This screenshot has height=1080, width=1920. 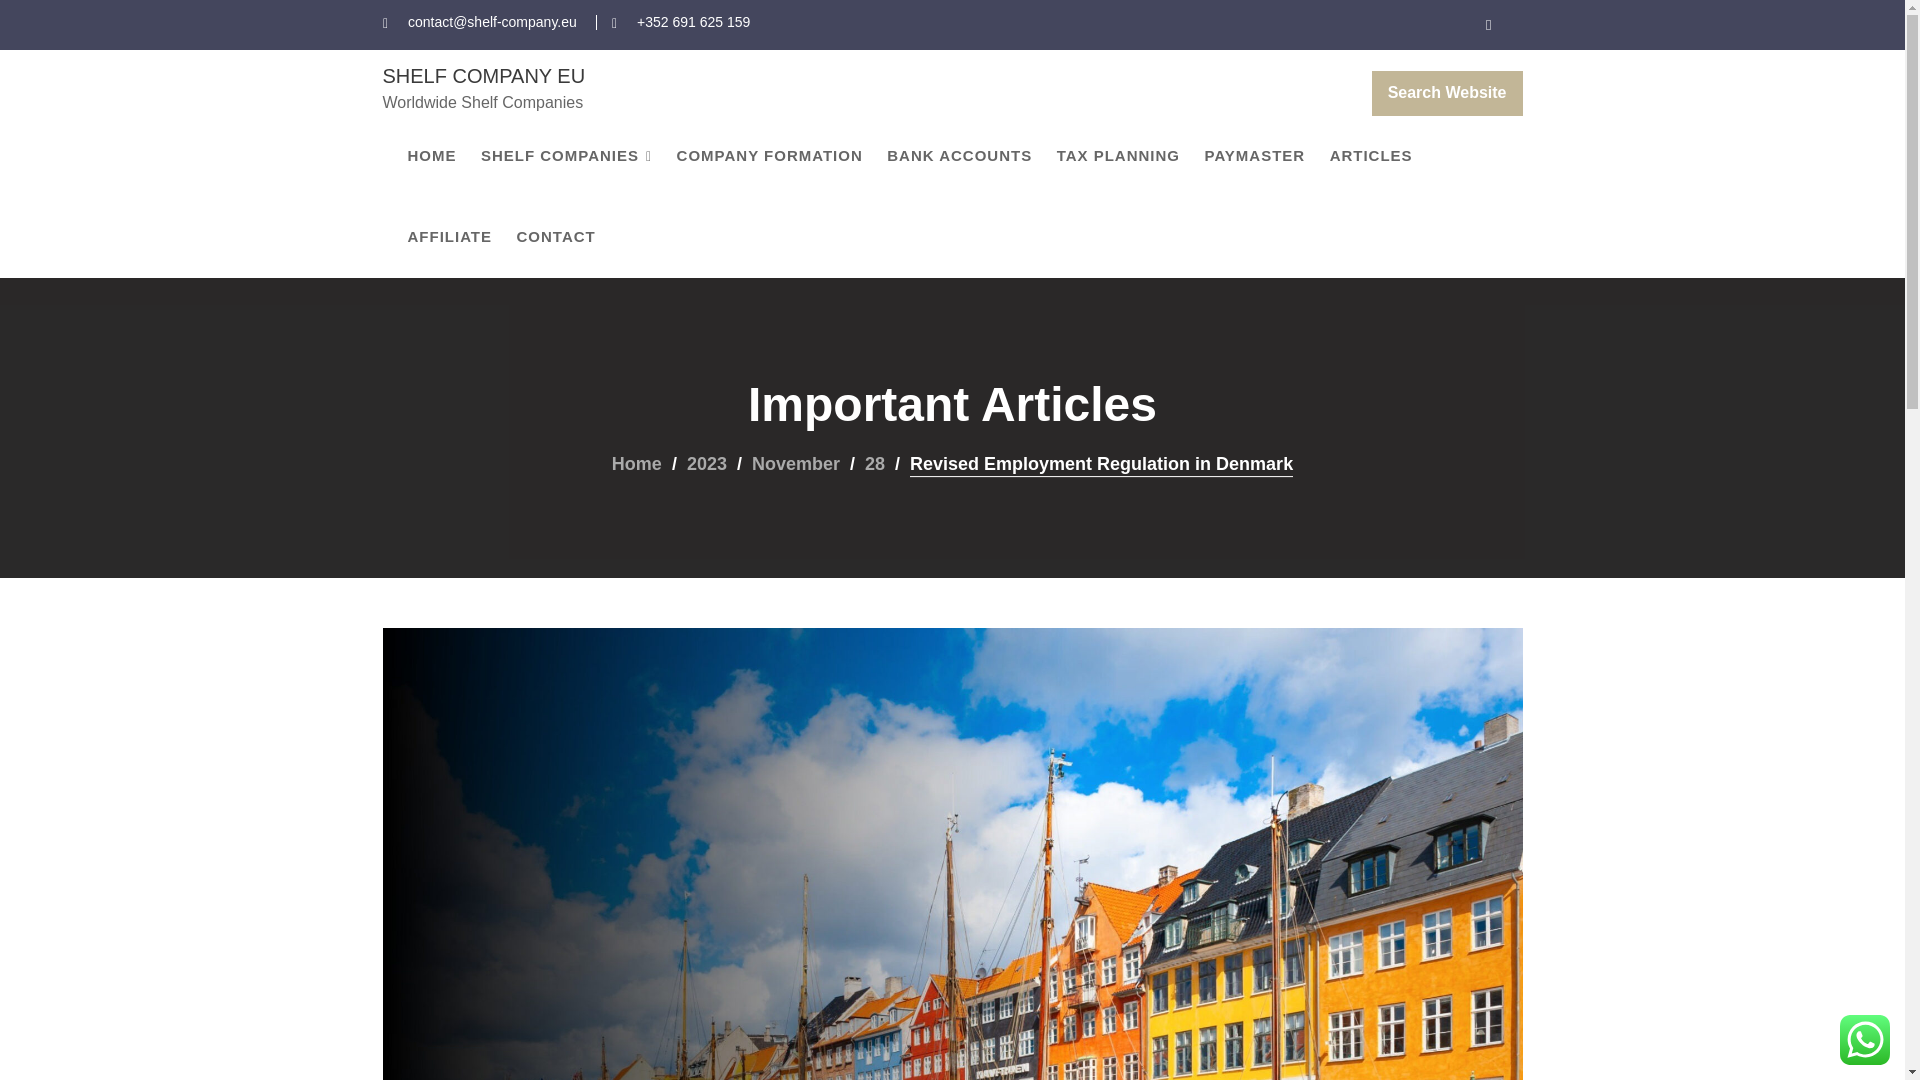 What do you see at coordinates (796, 464) in the screenshot?
I see `November` at bounding box center [796, 464].